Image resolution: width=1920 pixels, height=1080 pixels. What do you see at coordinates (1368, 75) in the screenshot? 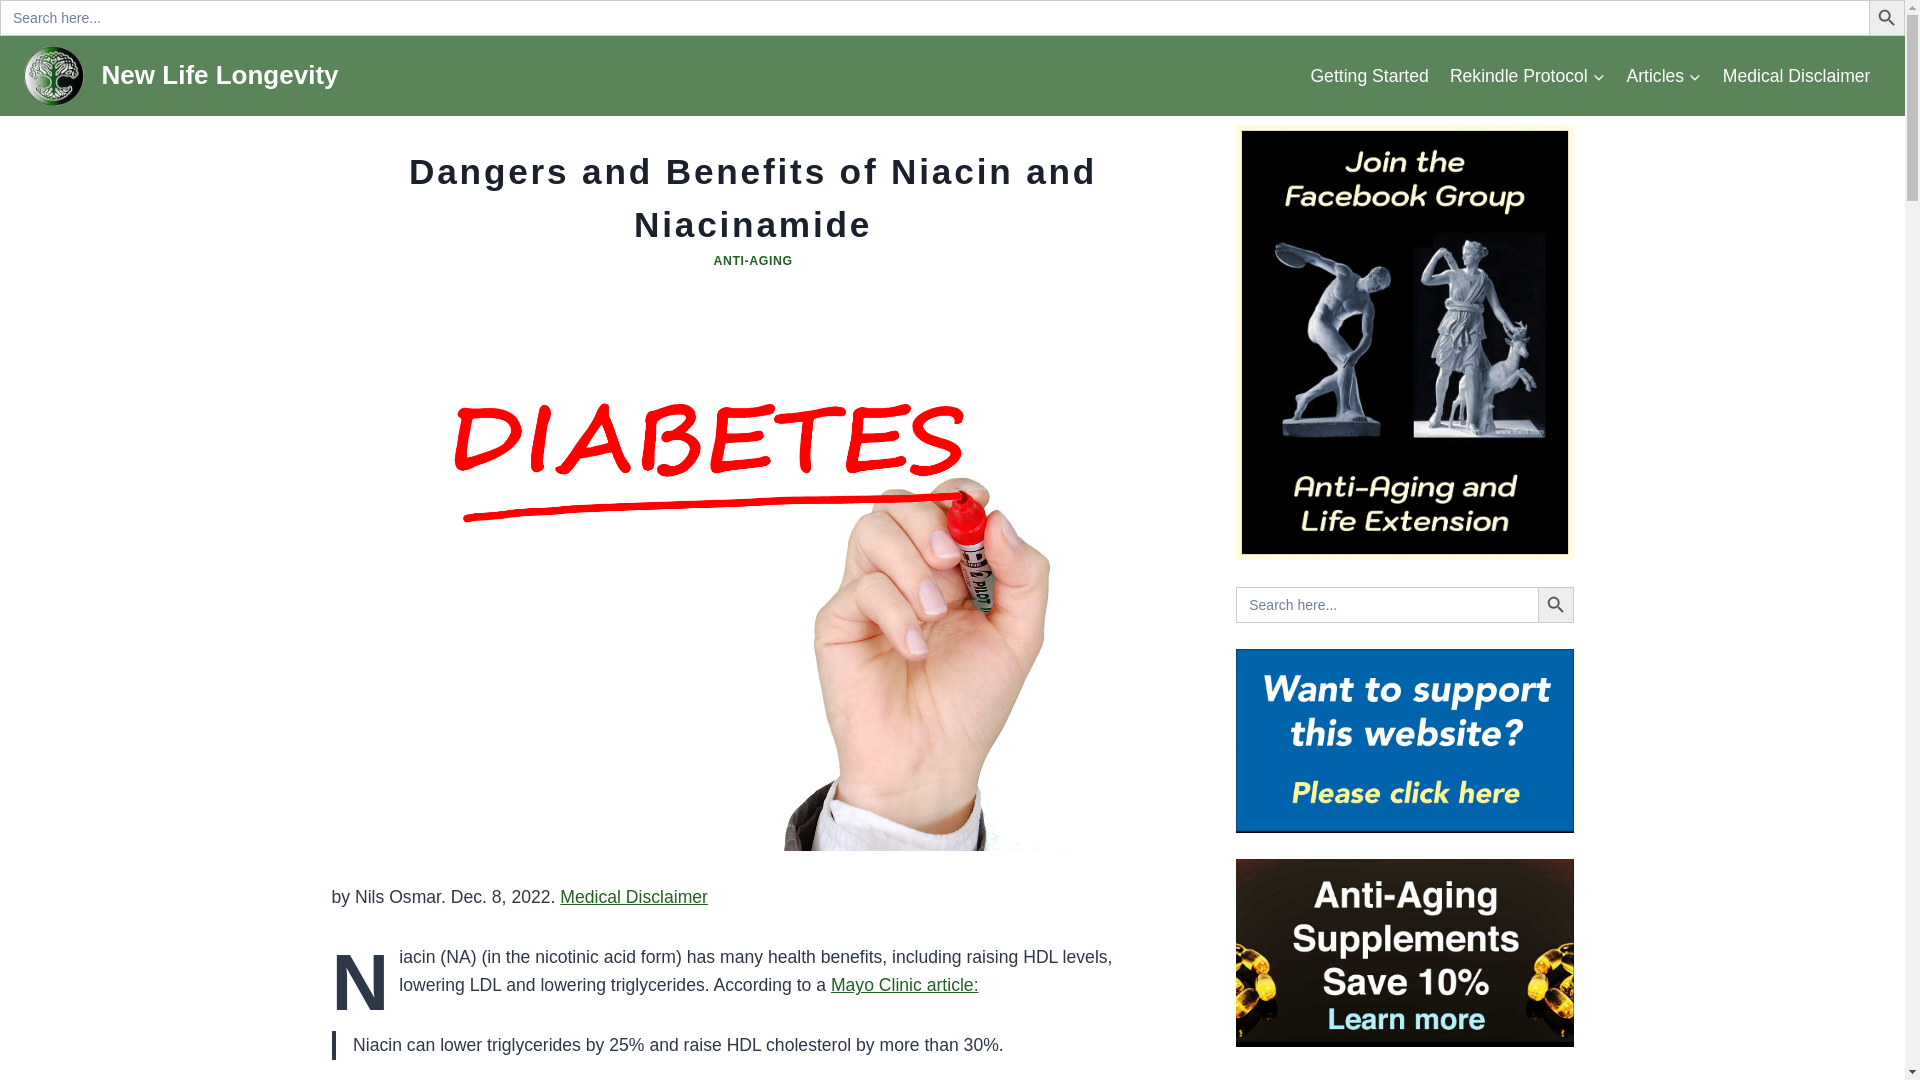
I see `Getting Started` at bounding box center [1368, 75].